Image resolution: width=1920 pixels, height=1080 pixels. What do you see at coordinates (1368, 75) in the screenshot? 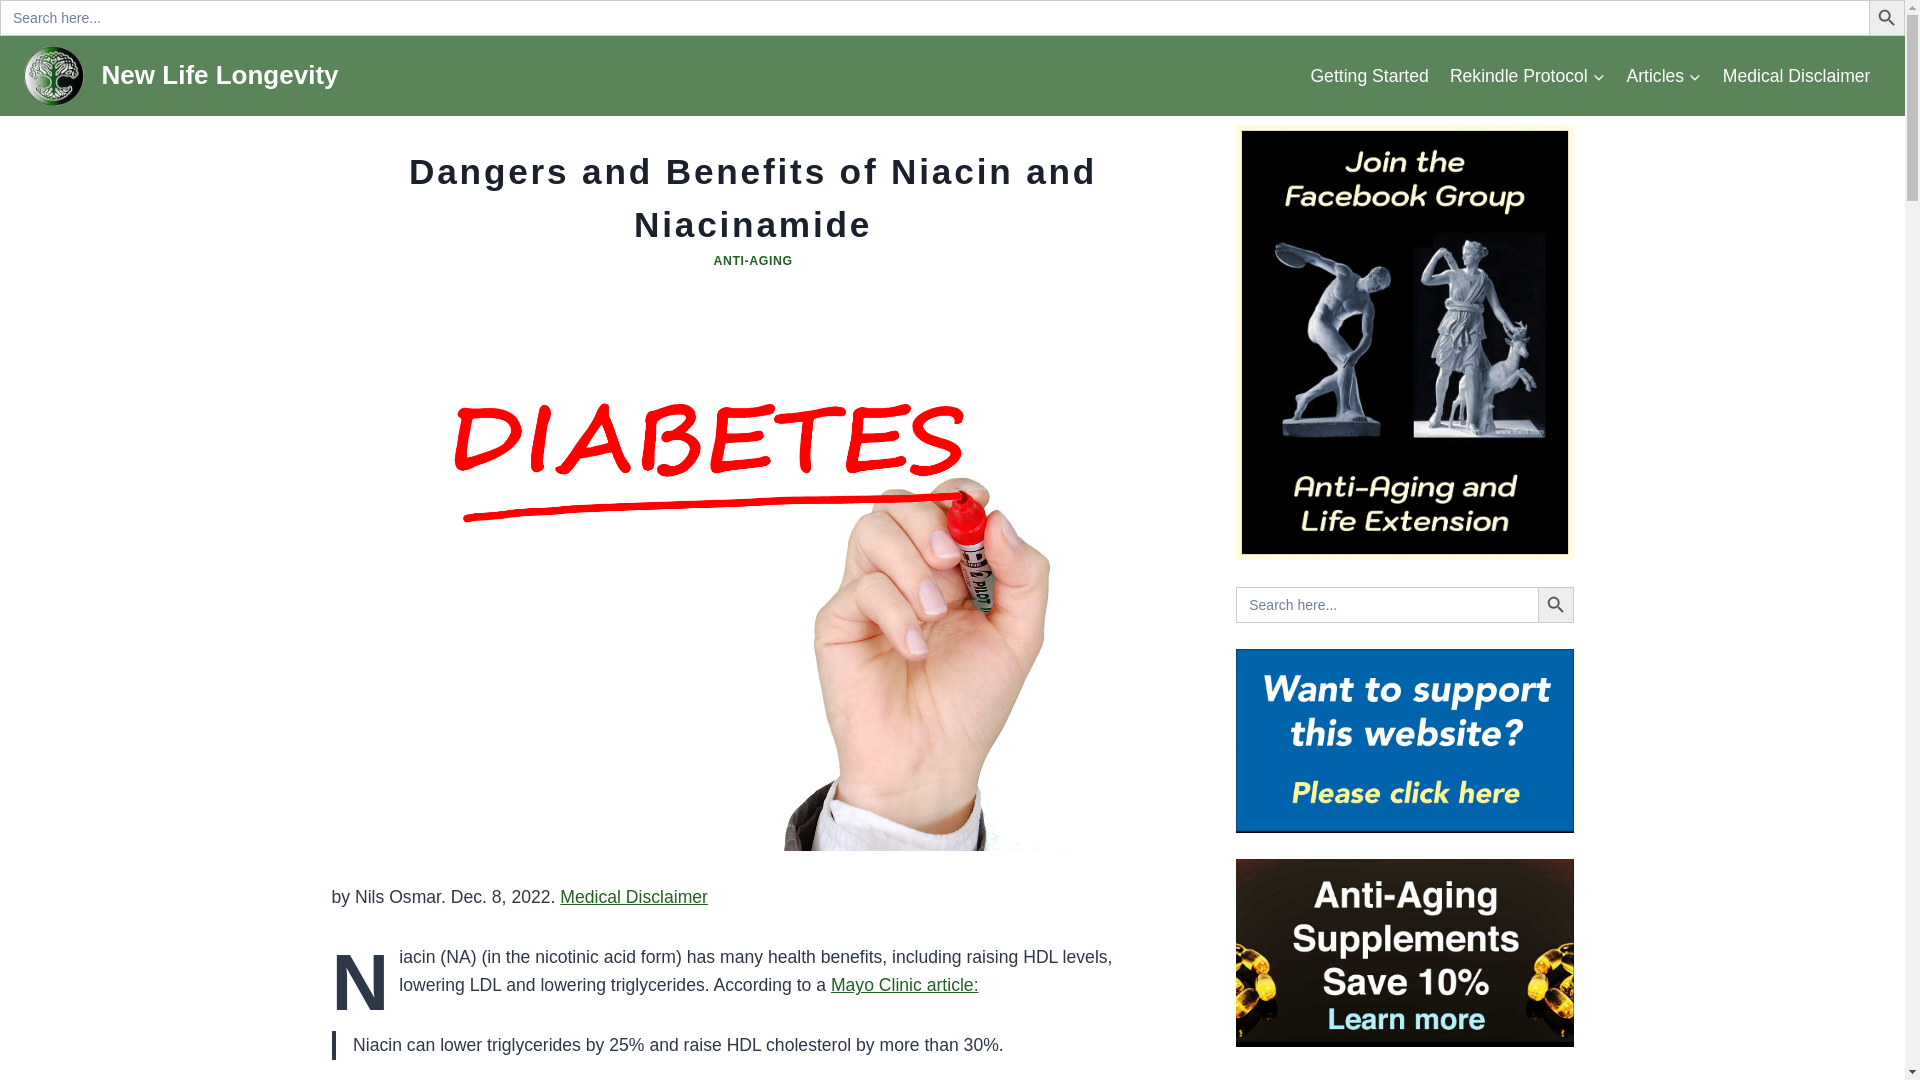
I see `Getting Started` at bounding box center [1368, 75].